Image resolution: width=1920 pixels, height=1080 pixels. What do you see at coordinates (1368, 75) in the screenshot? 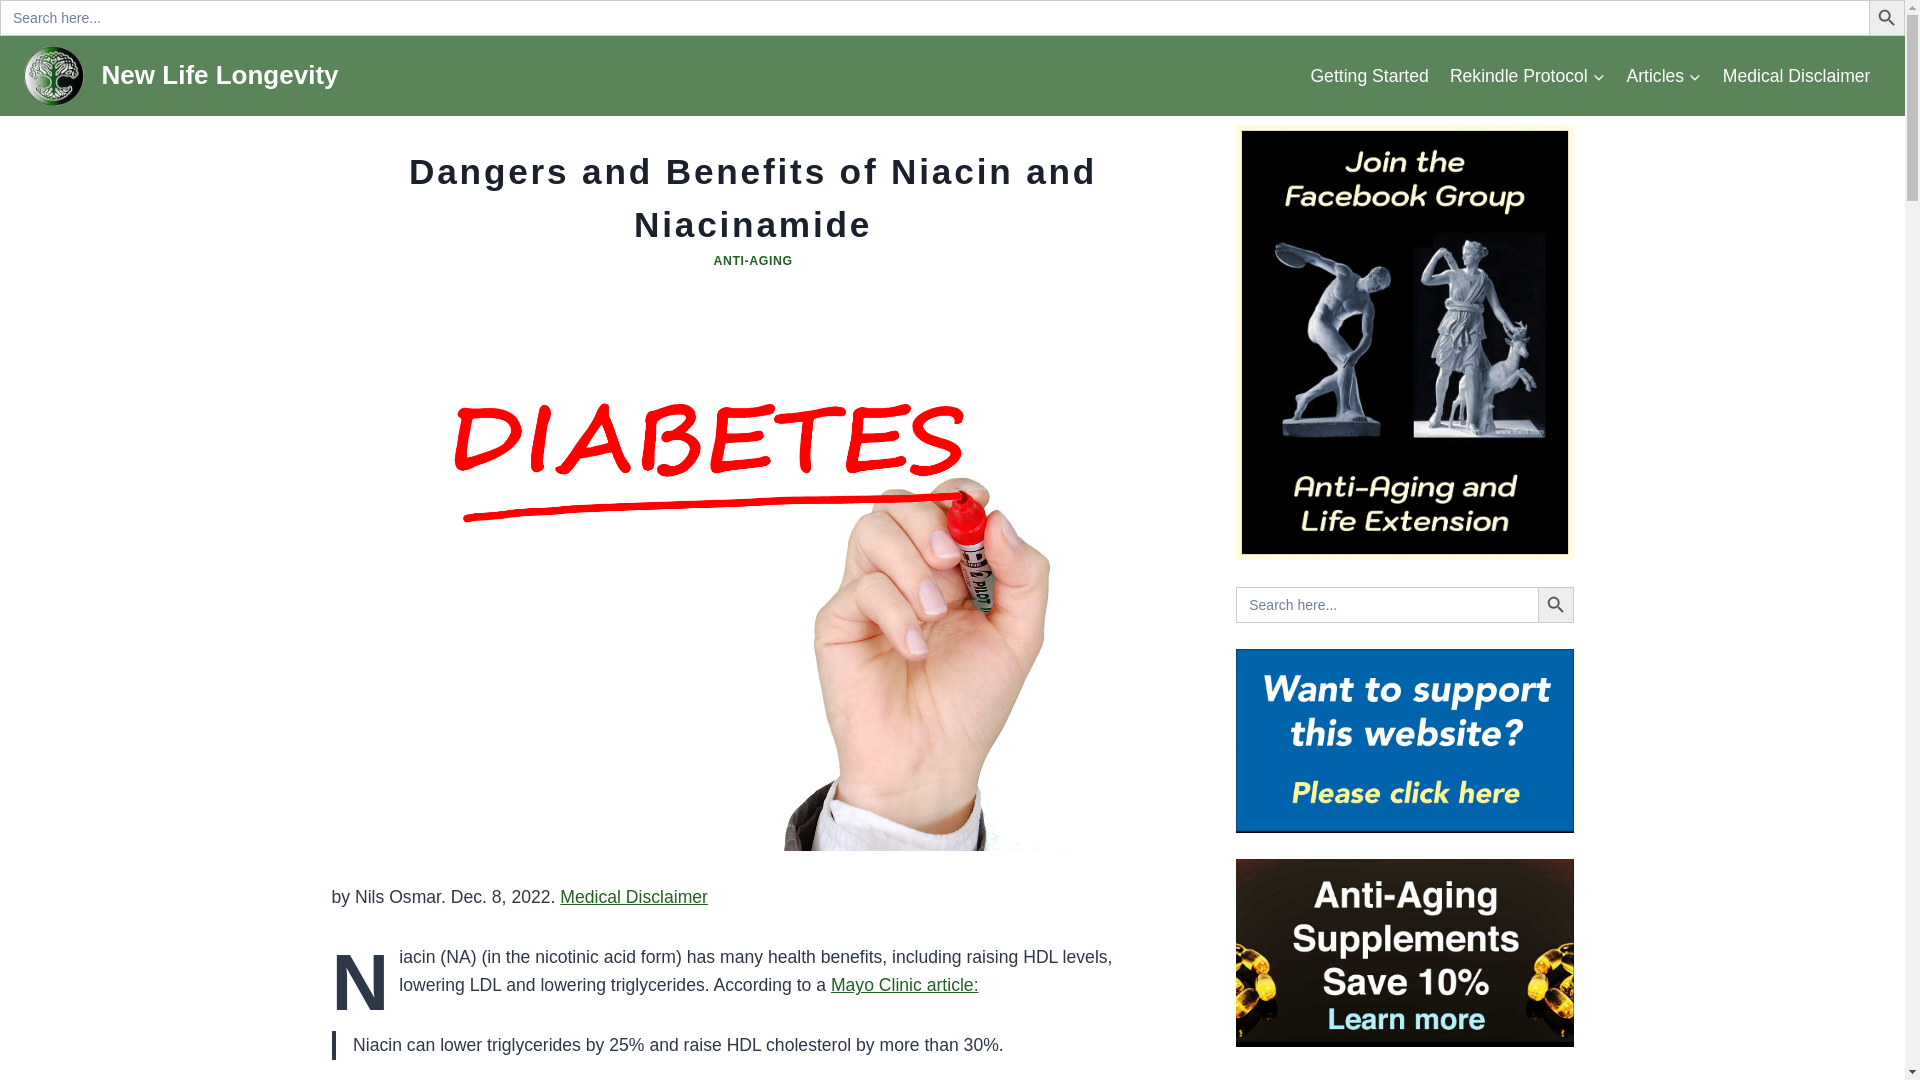
I see `Getting Started` at bounding box center [1368, 75].